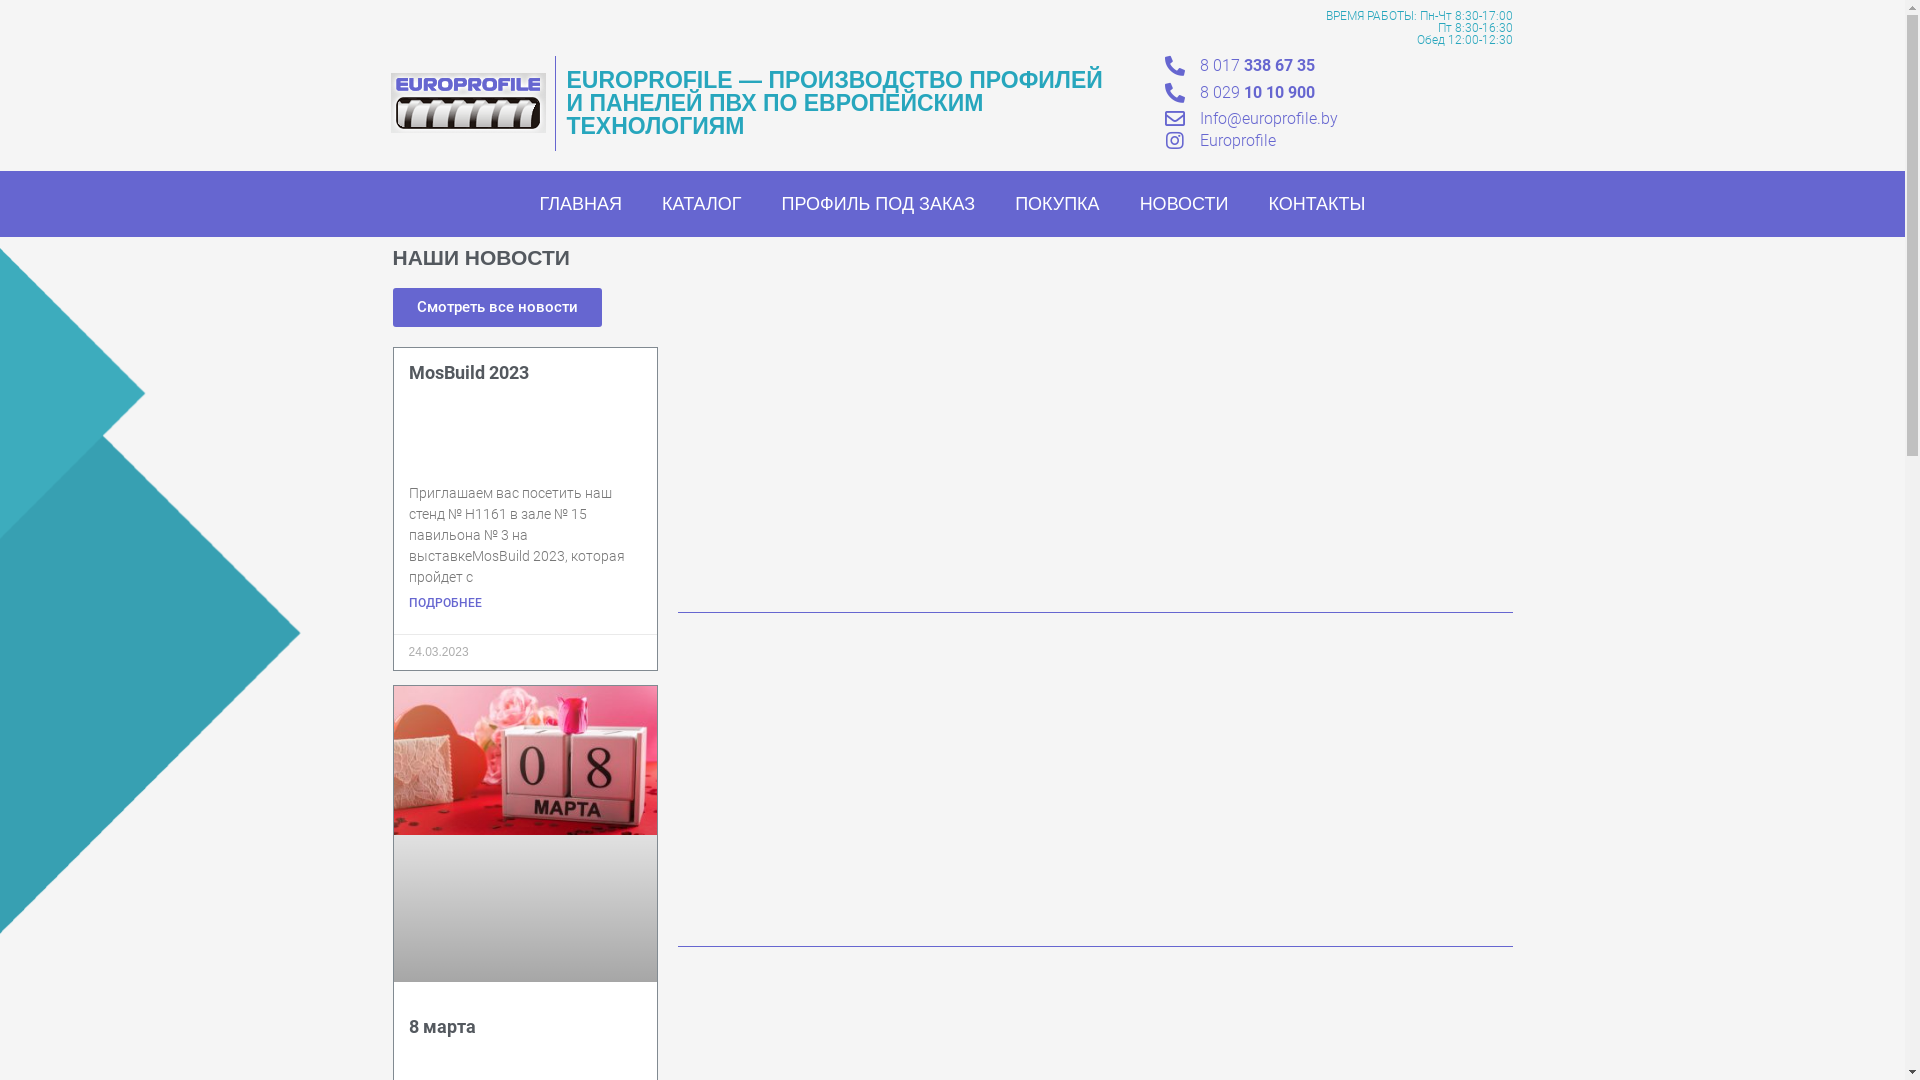 This screenshot has width=1920, height=1080. Describe the element at coordinates (1269, 118) in the screenshot. I see `Info@europrofile.by` at that location.